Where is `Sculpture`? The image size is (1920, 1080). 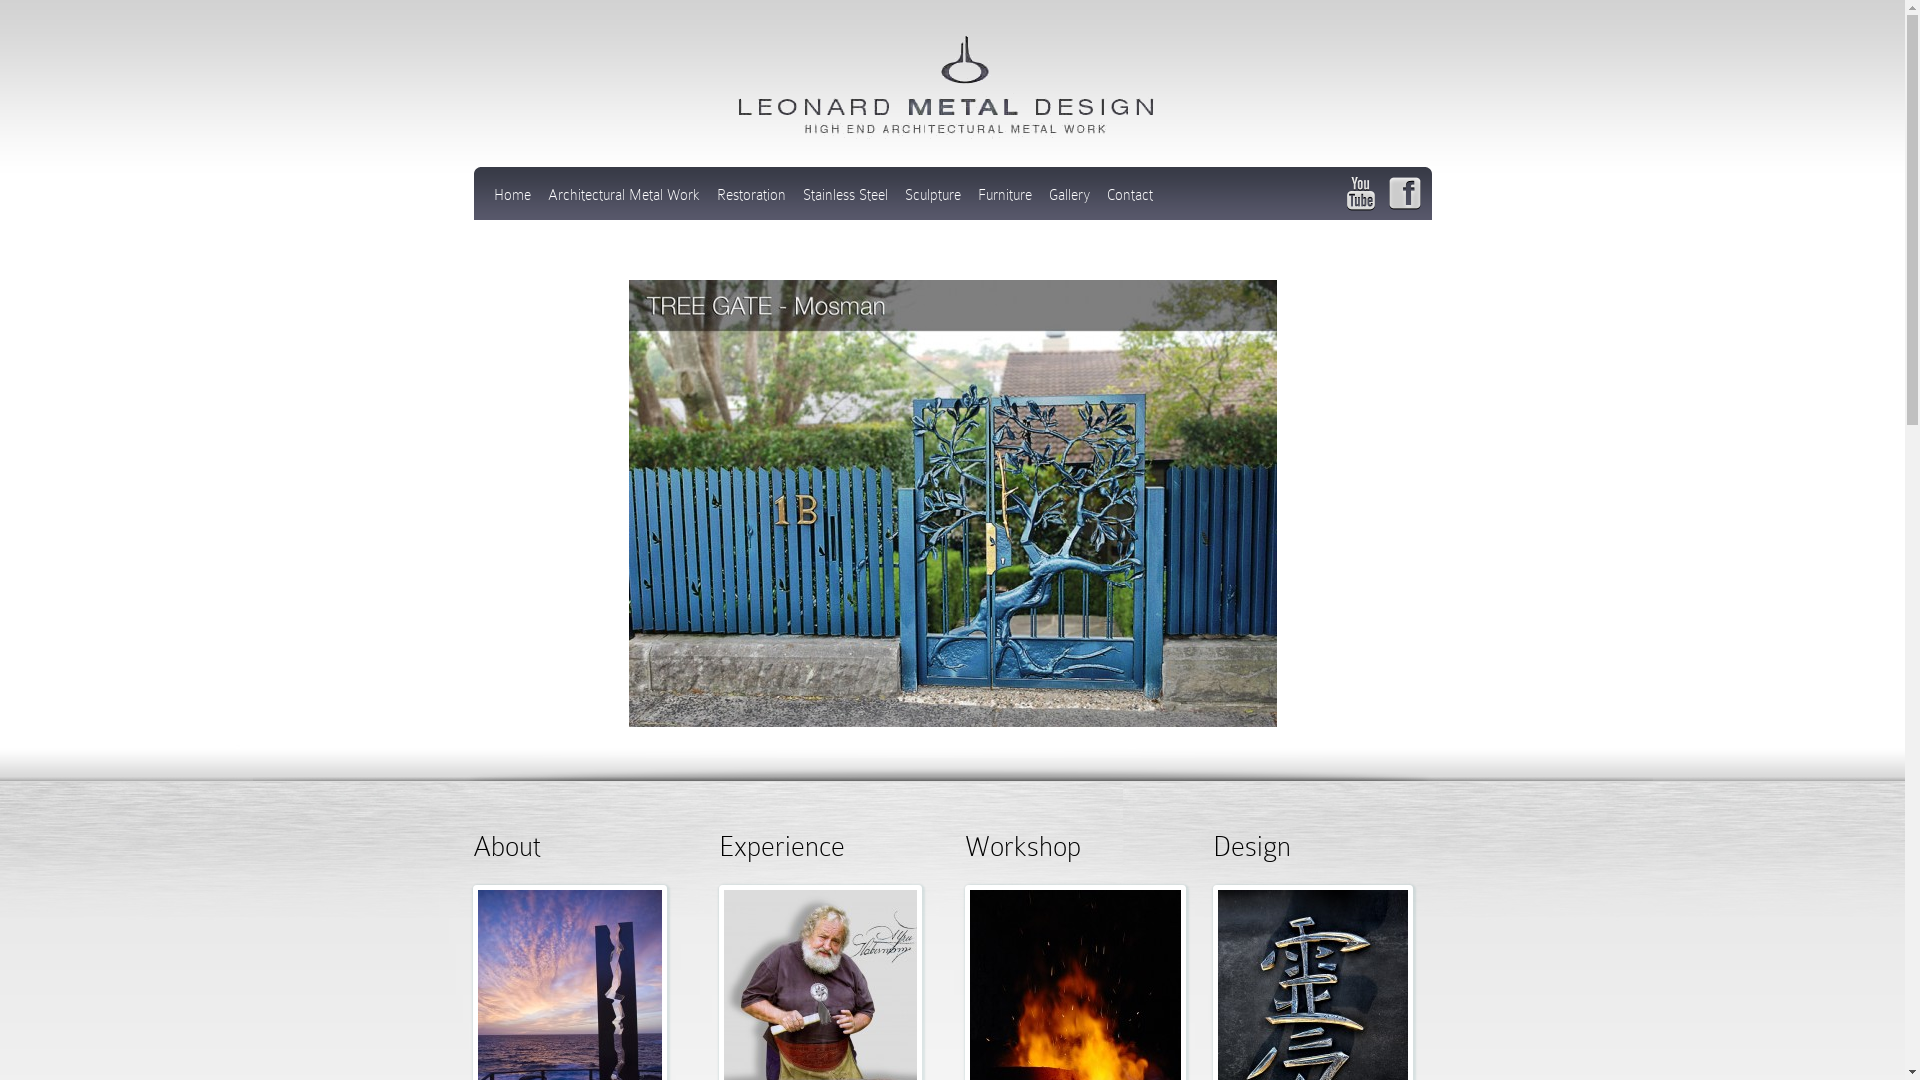
Sculpture is located at coordinates (932, 202).